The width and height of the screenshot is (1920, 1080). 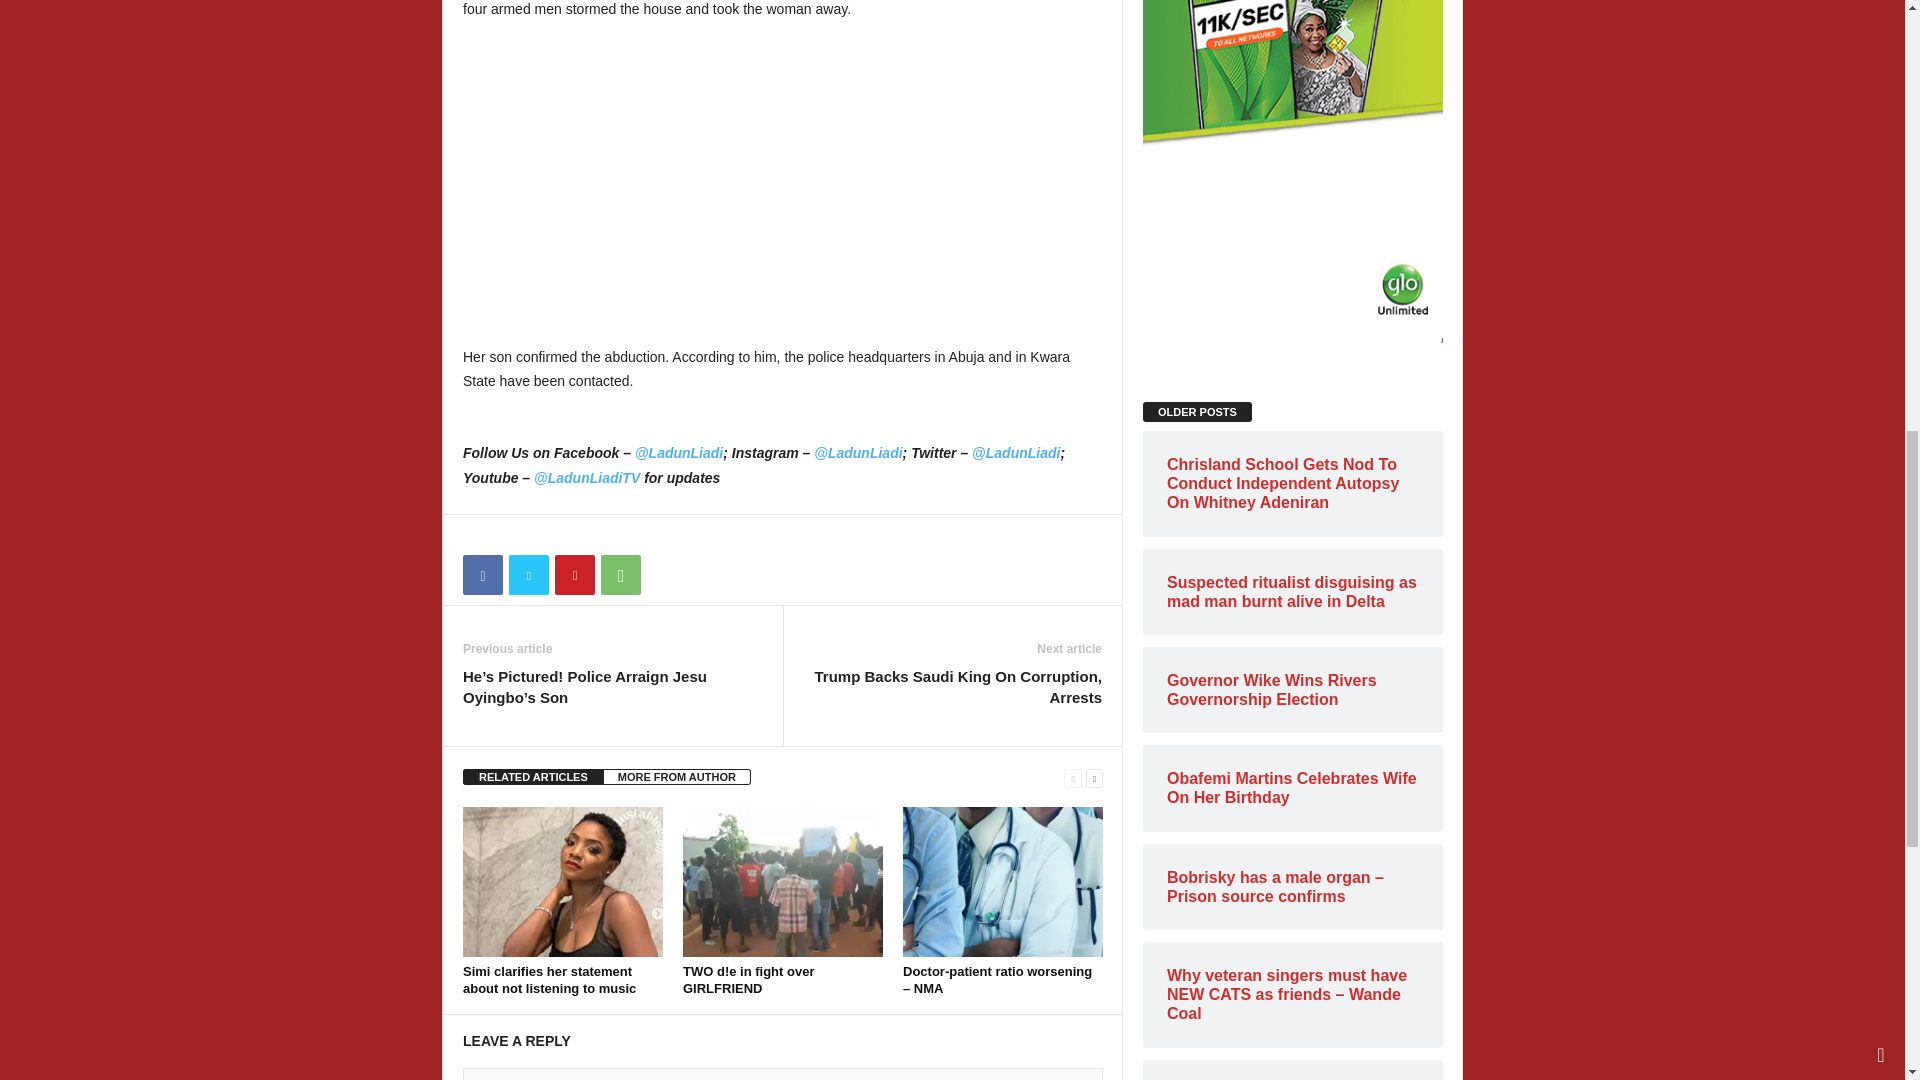 What do you see at coordinates (482, 575) in the screenshot?
I see `Facebook` at bounding box center [482, 575].